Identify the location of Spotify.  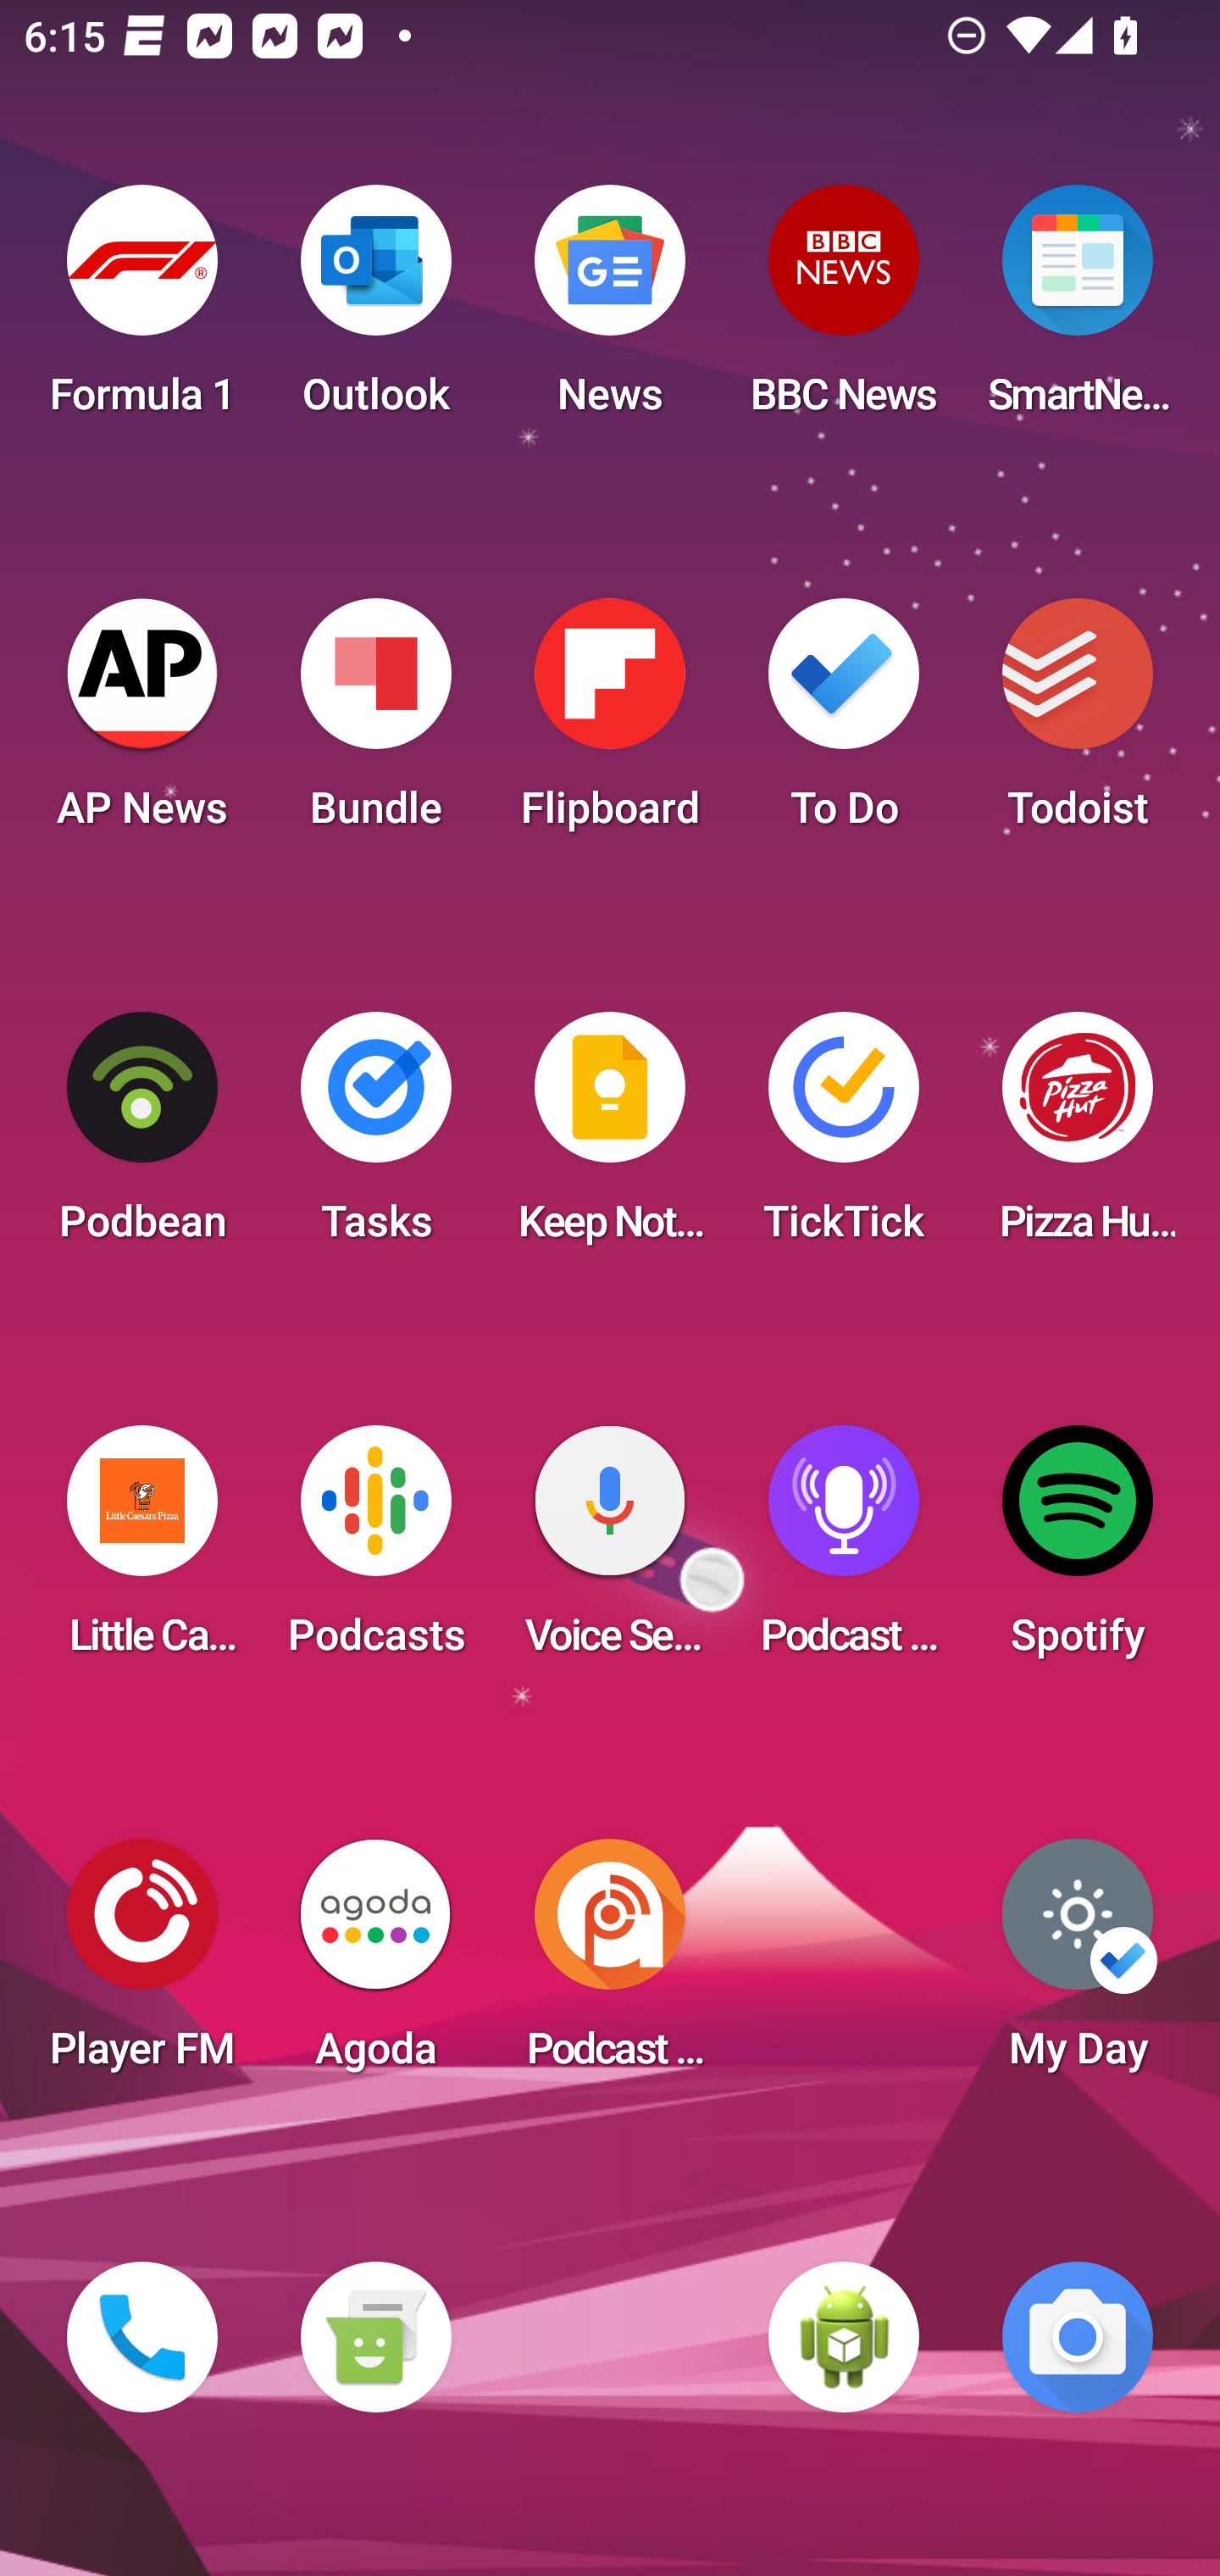
(1078, 1551).